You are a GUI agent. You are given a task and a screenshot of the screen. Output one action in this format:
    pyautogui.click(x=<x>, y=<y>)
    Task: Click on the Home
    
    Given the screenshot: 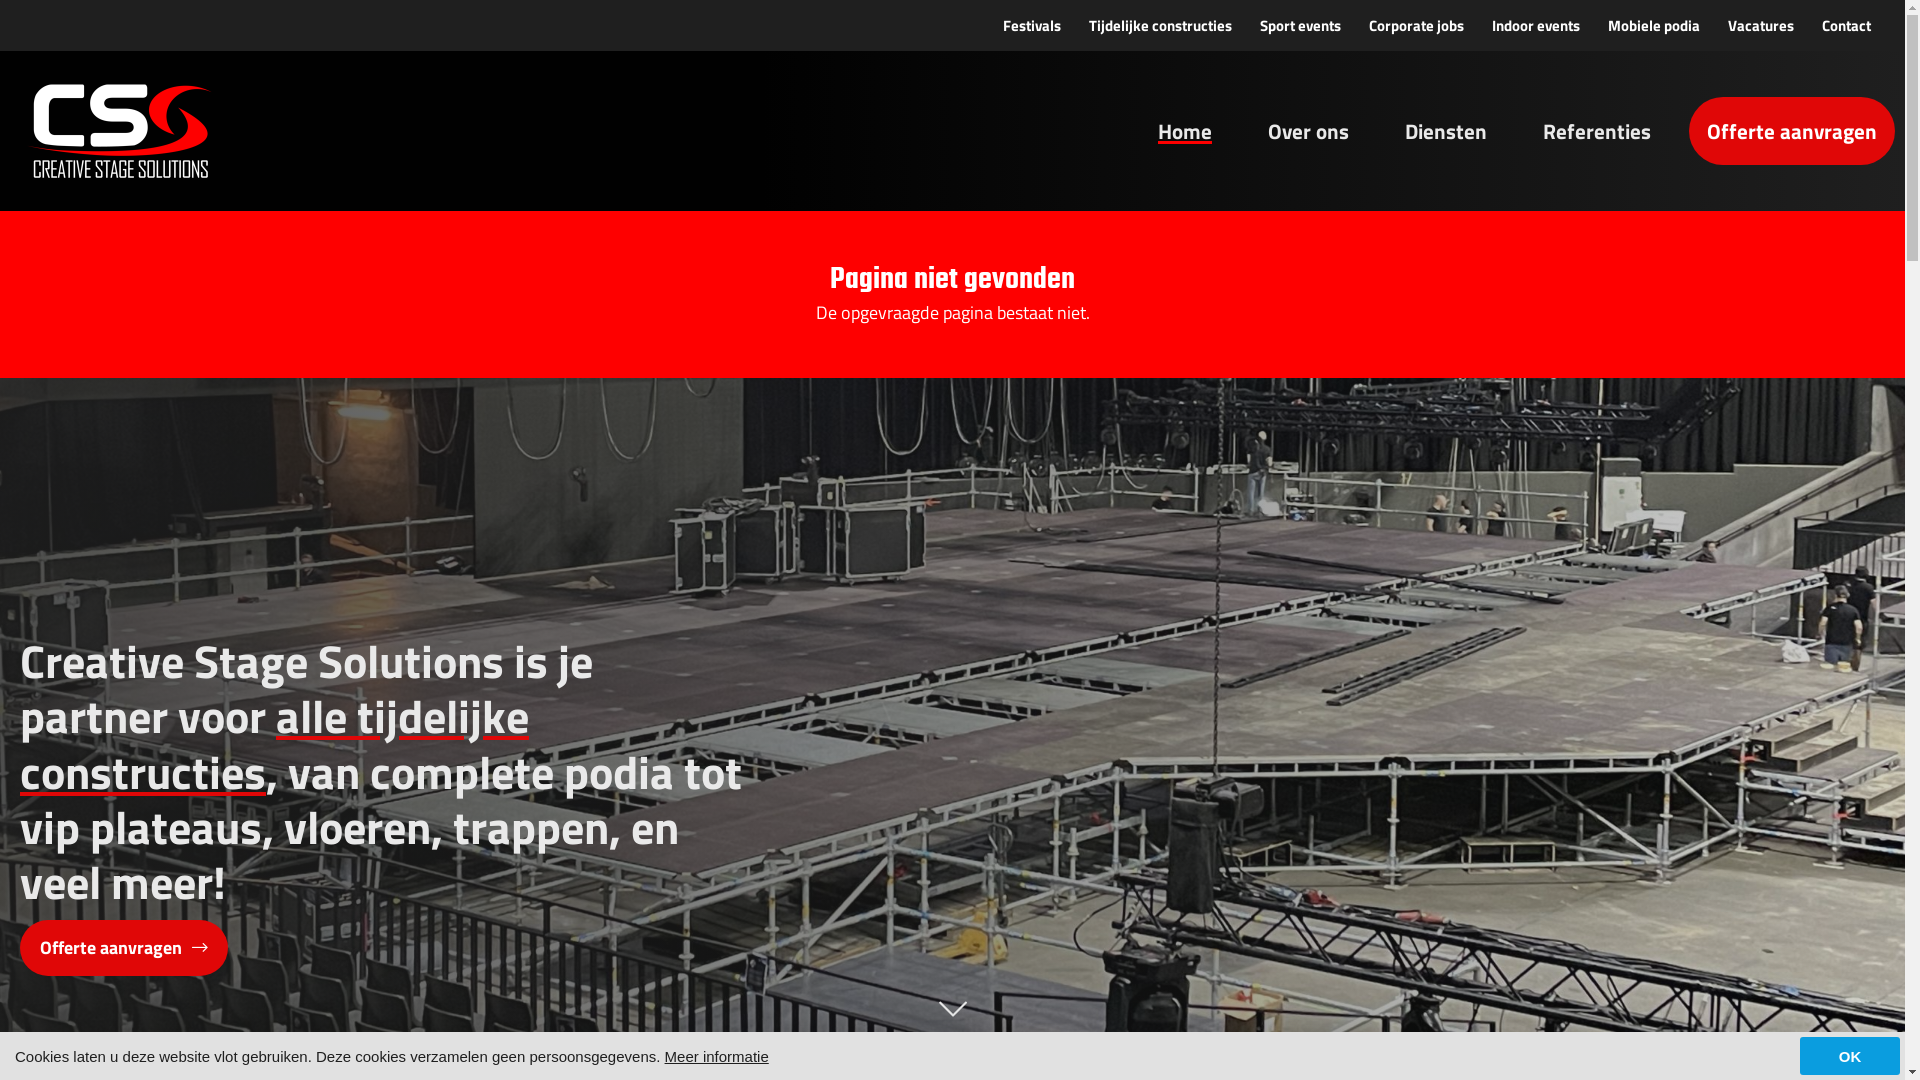 What is the action you would take?
    pyautogui.click(x=1185, y=131)
    